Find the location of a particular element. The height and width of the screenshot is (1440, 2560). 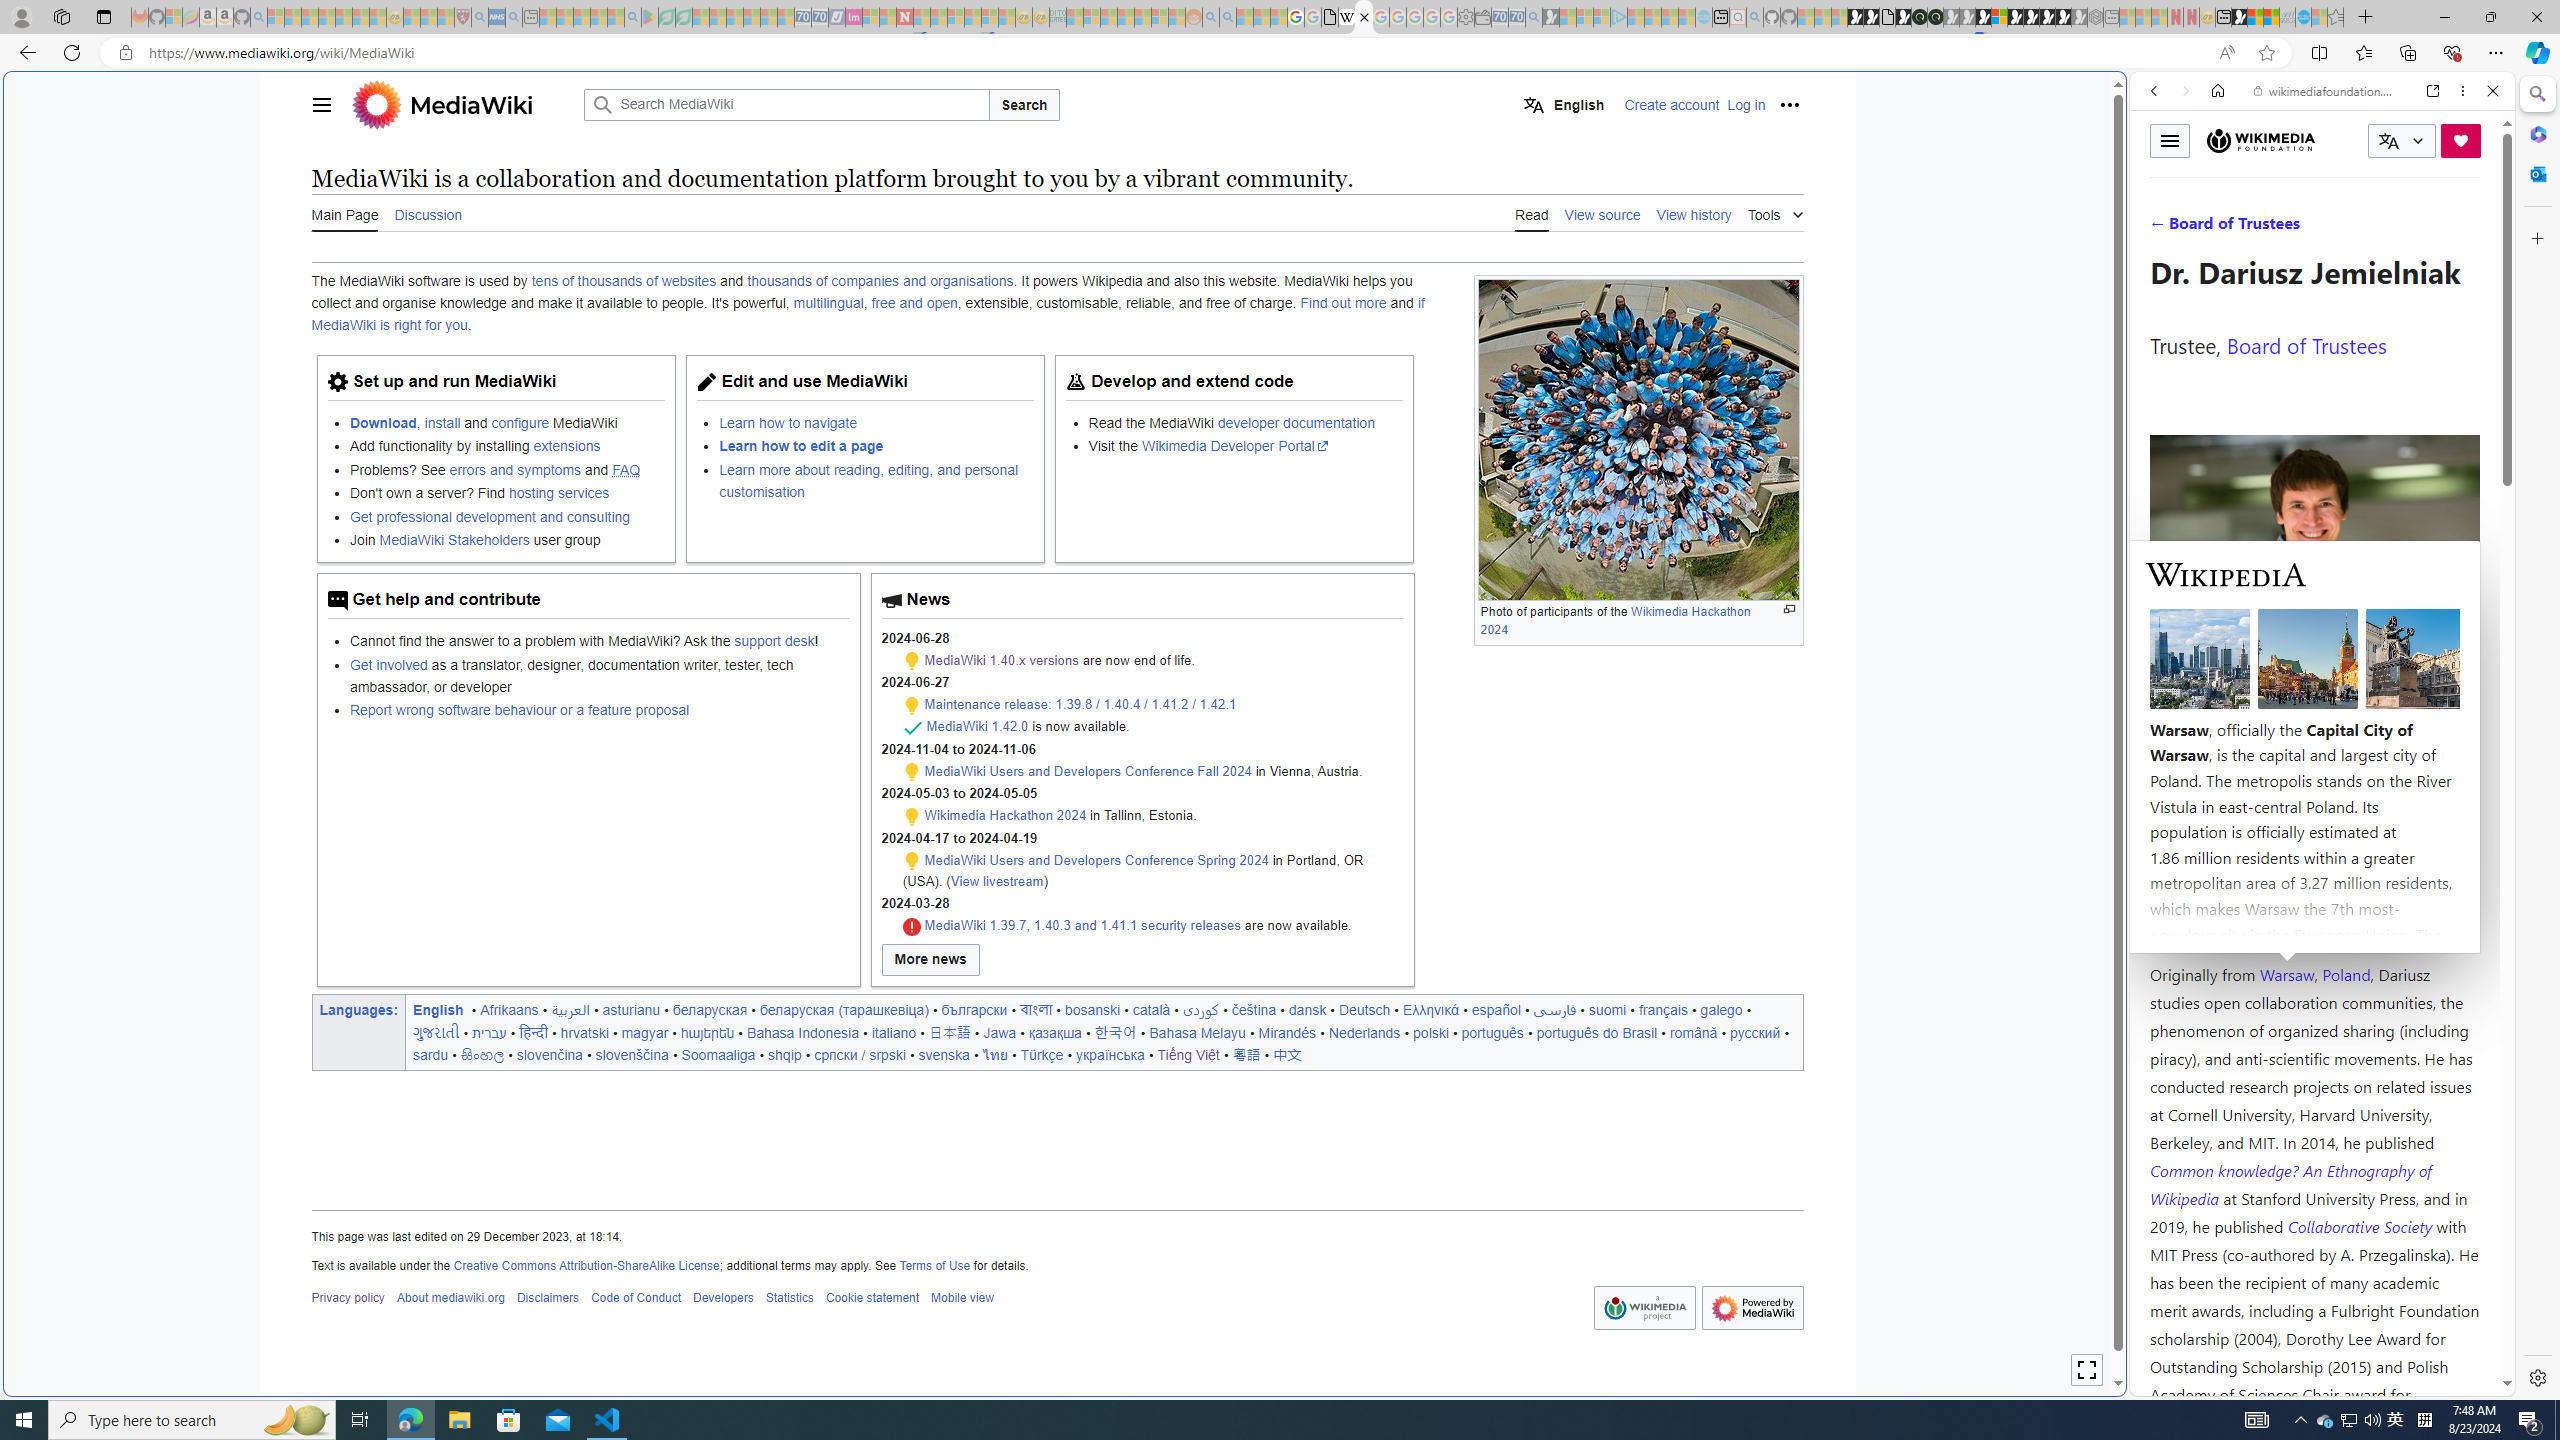

thousands of companies and organisations is located at coordinates (880, 281).